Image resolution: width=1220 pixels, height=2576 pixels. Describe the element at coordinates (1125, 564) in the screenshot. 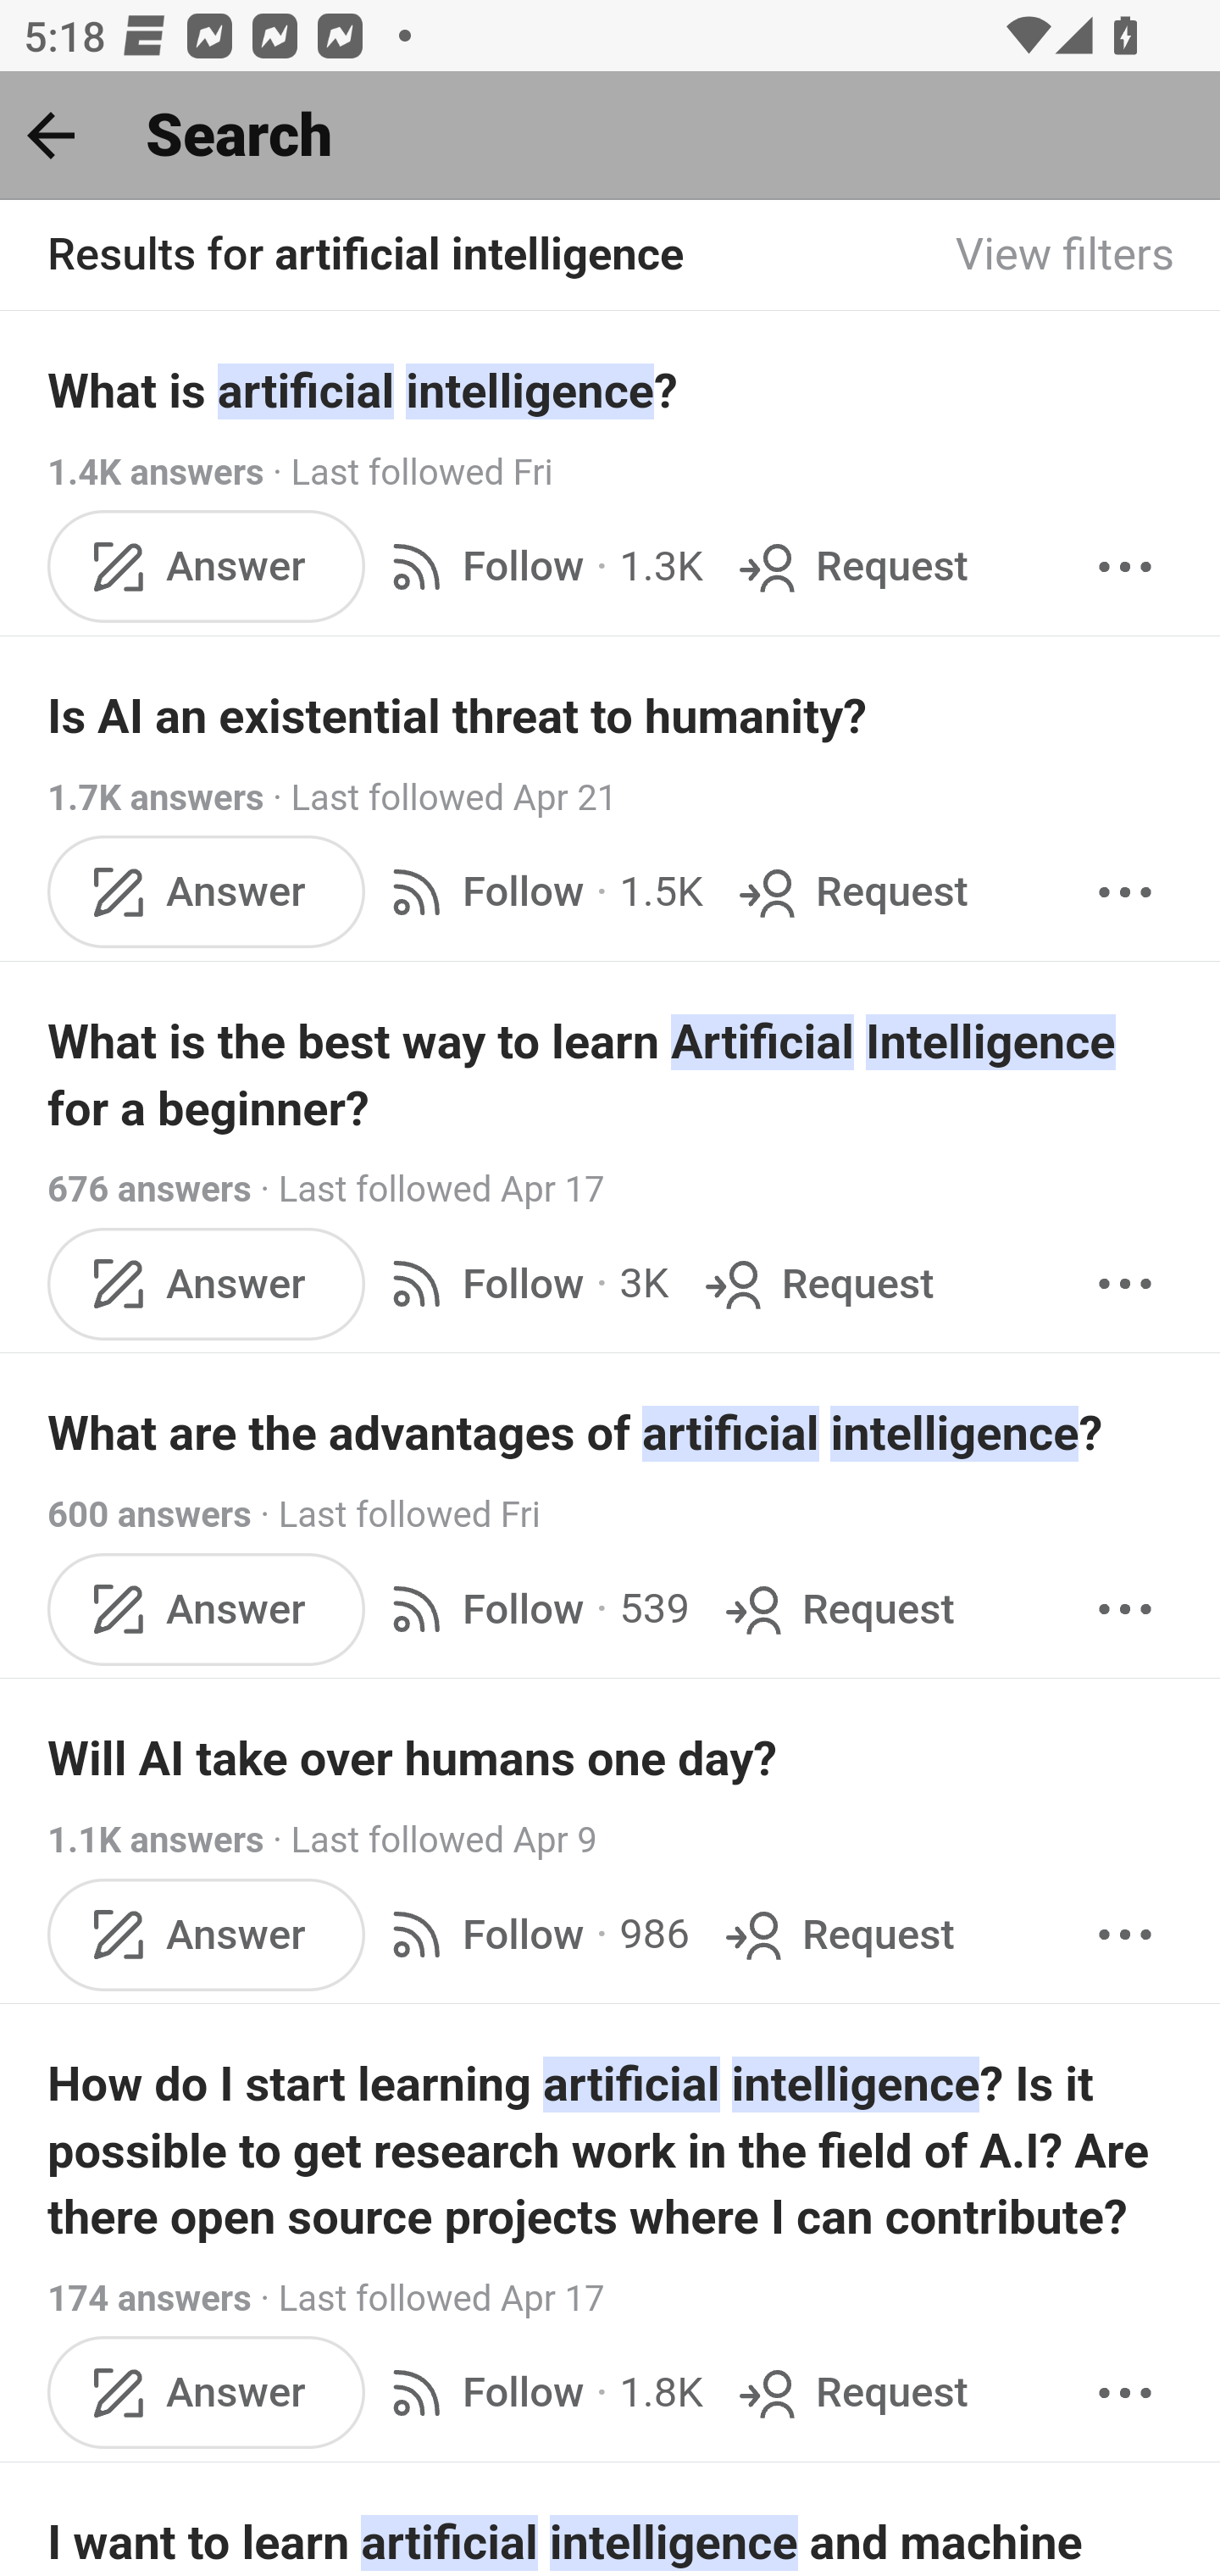

I see `More` at that location.